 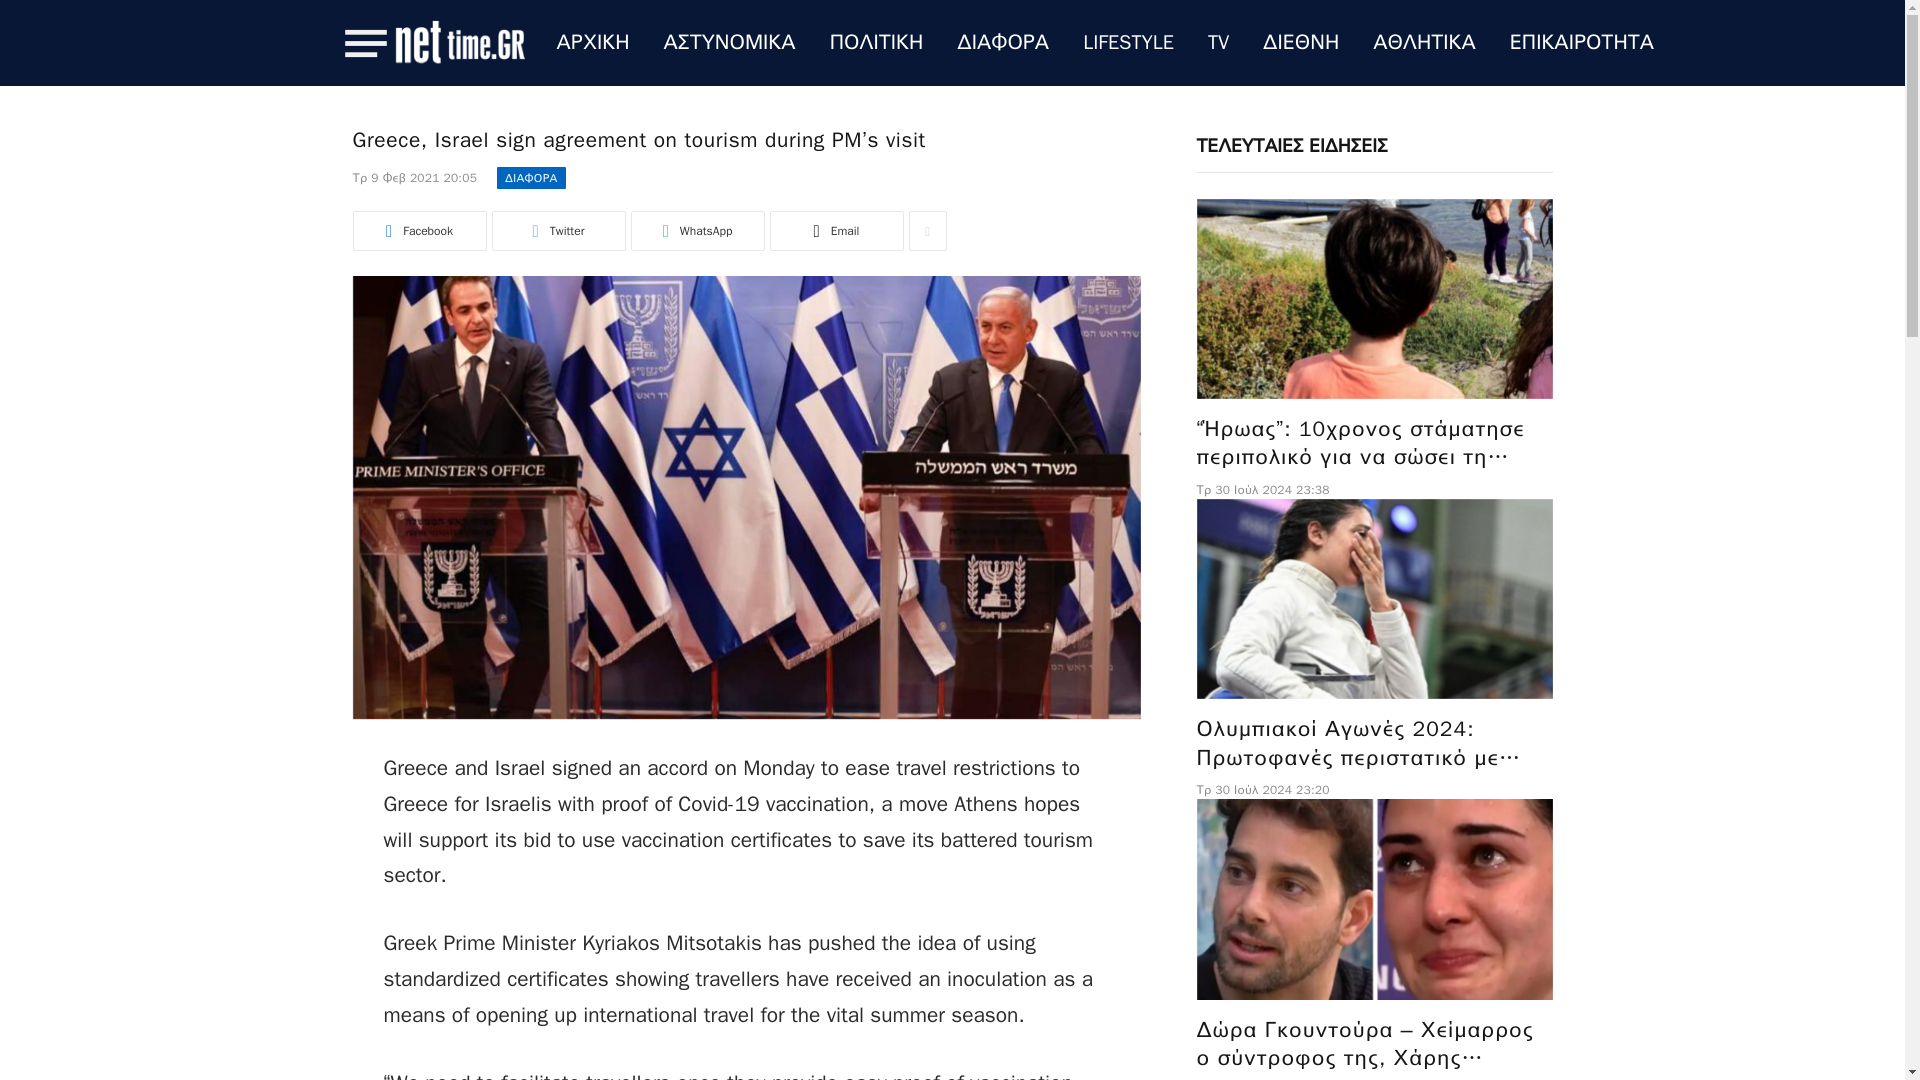 What do you see at coordinates (458, 43) in the screenshot?
I see `Net-time.gr` at bounding box center [458, 43].